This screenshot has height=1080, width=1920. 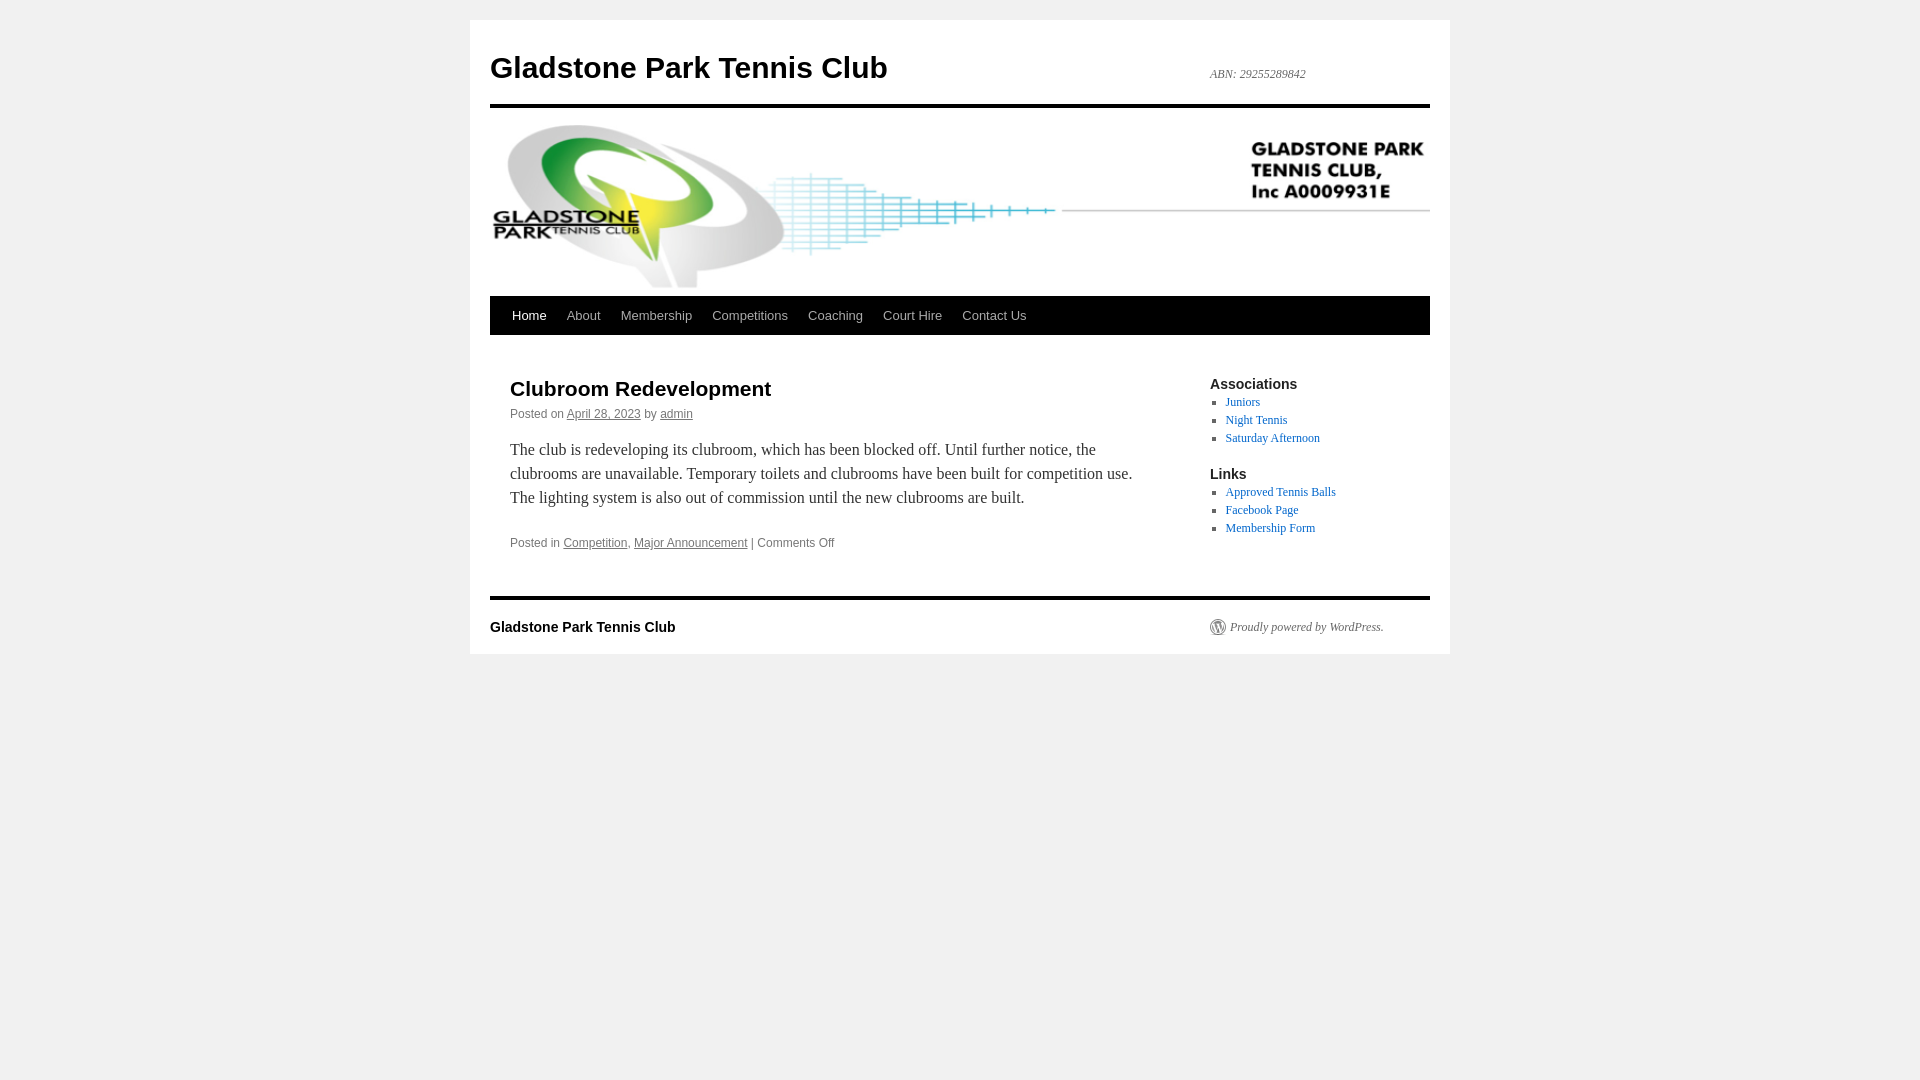 What do you see at coordinates (1257, 420) in the screenshot?
I see `Night Tennis` at bounding box center [1257, 420].